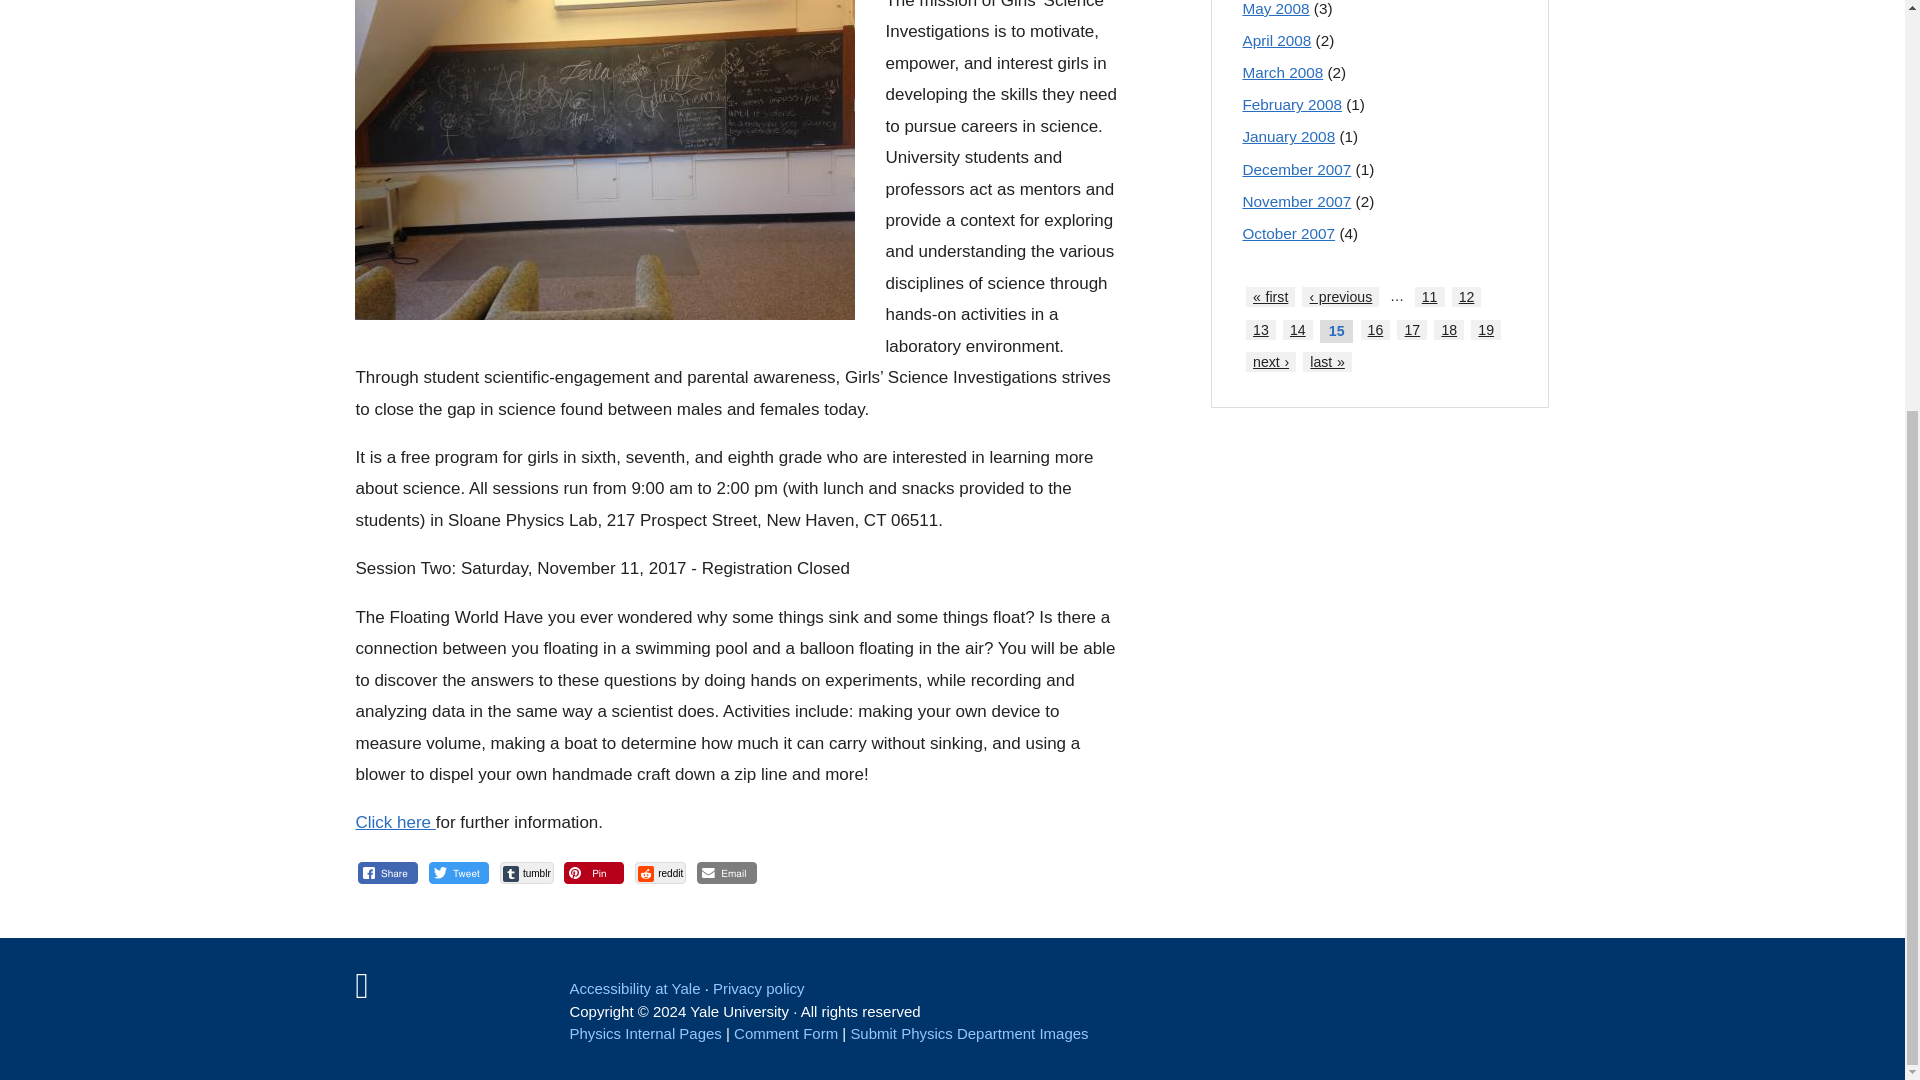 The width and height of the screenshot is (1920, 1080). What do you see at coordinates (1261, 330) in the screenshot?
I see `Go to page 13` at bounding box center [1261, 330].